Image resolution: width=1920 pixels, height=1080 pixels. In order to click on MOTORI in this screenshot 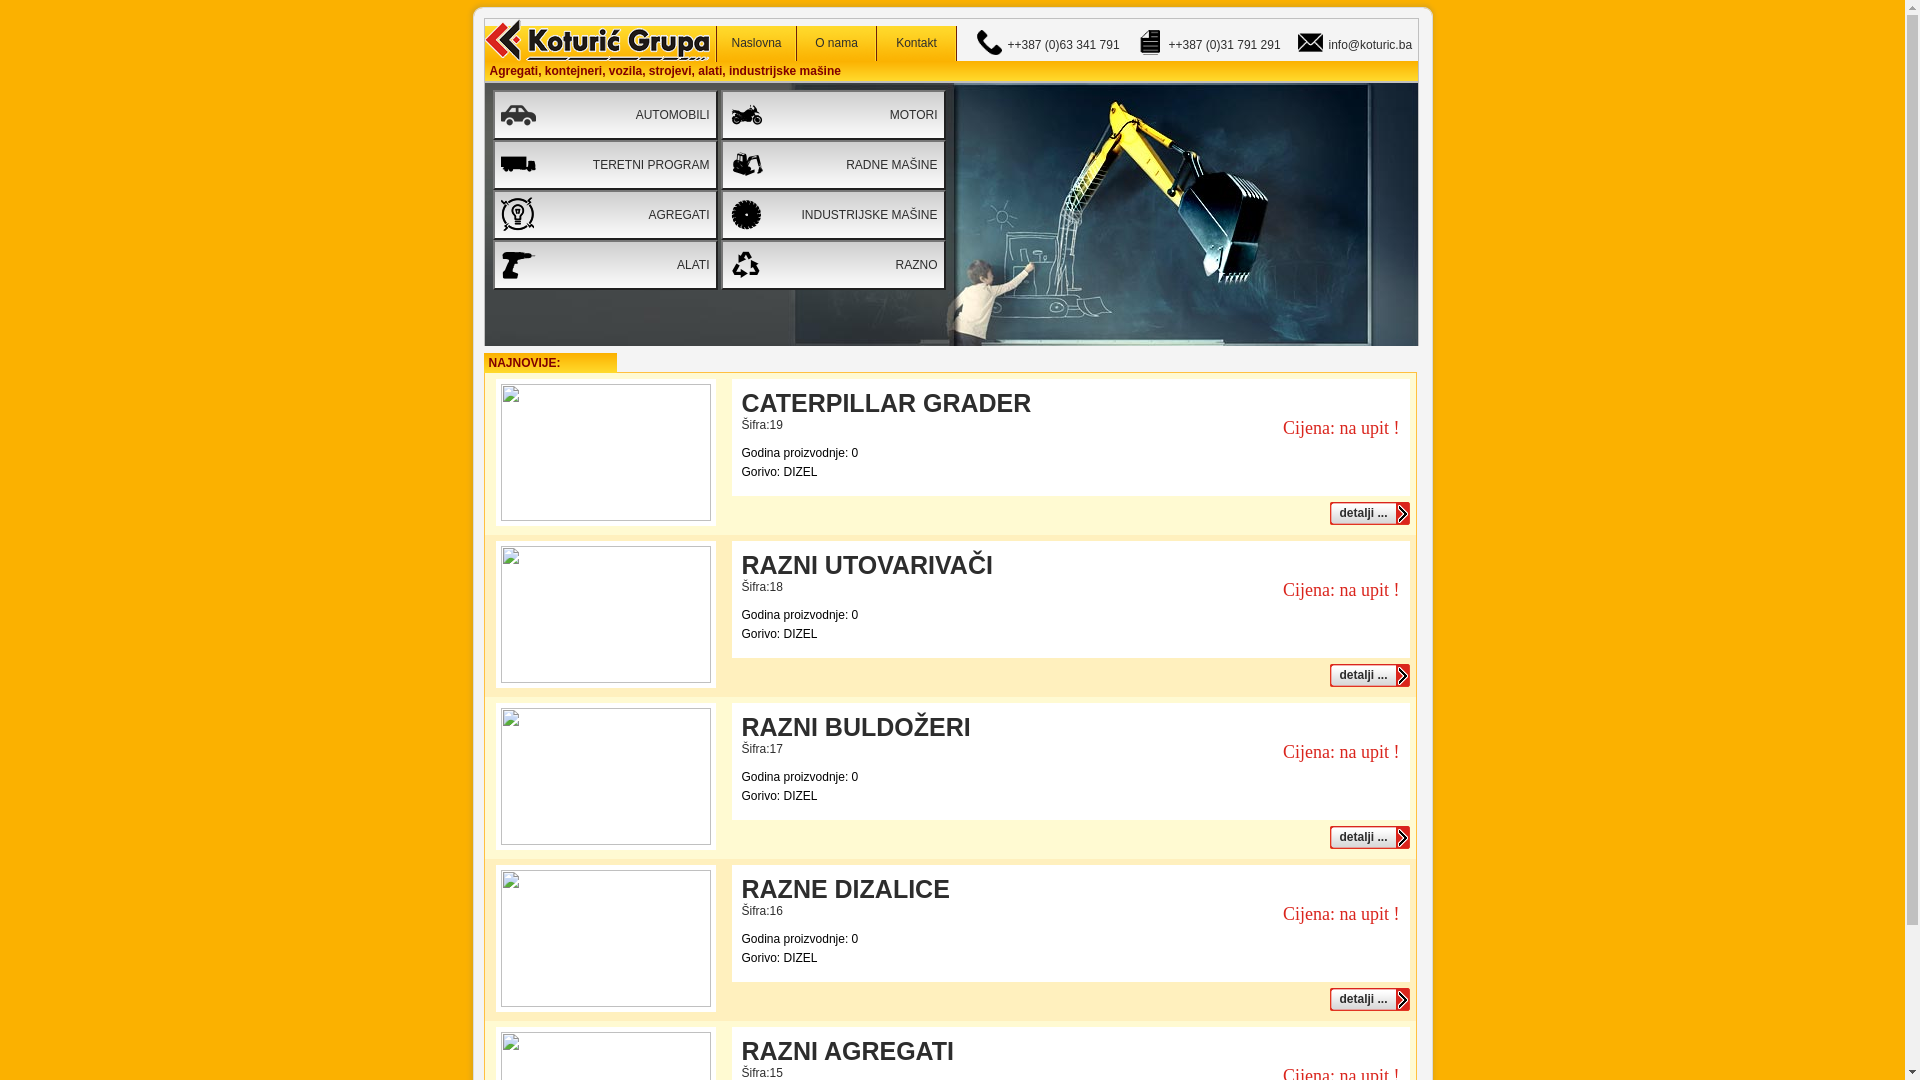, I will do `click(832, 115)`.